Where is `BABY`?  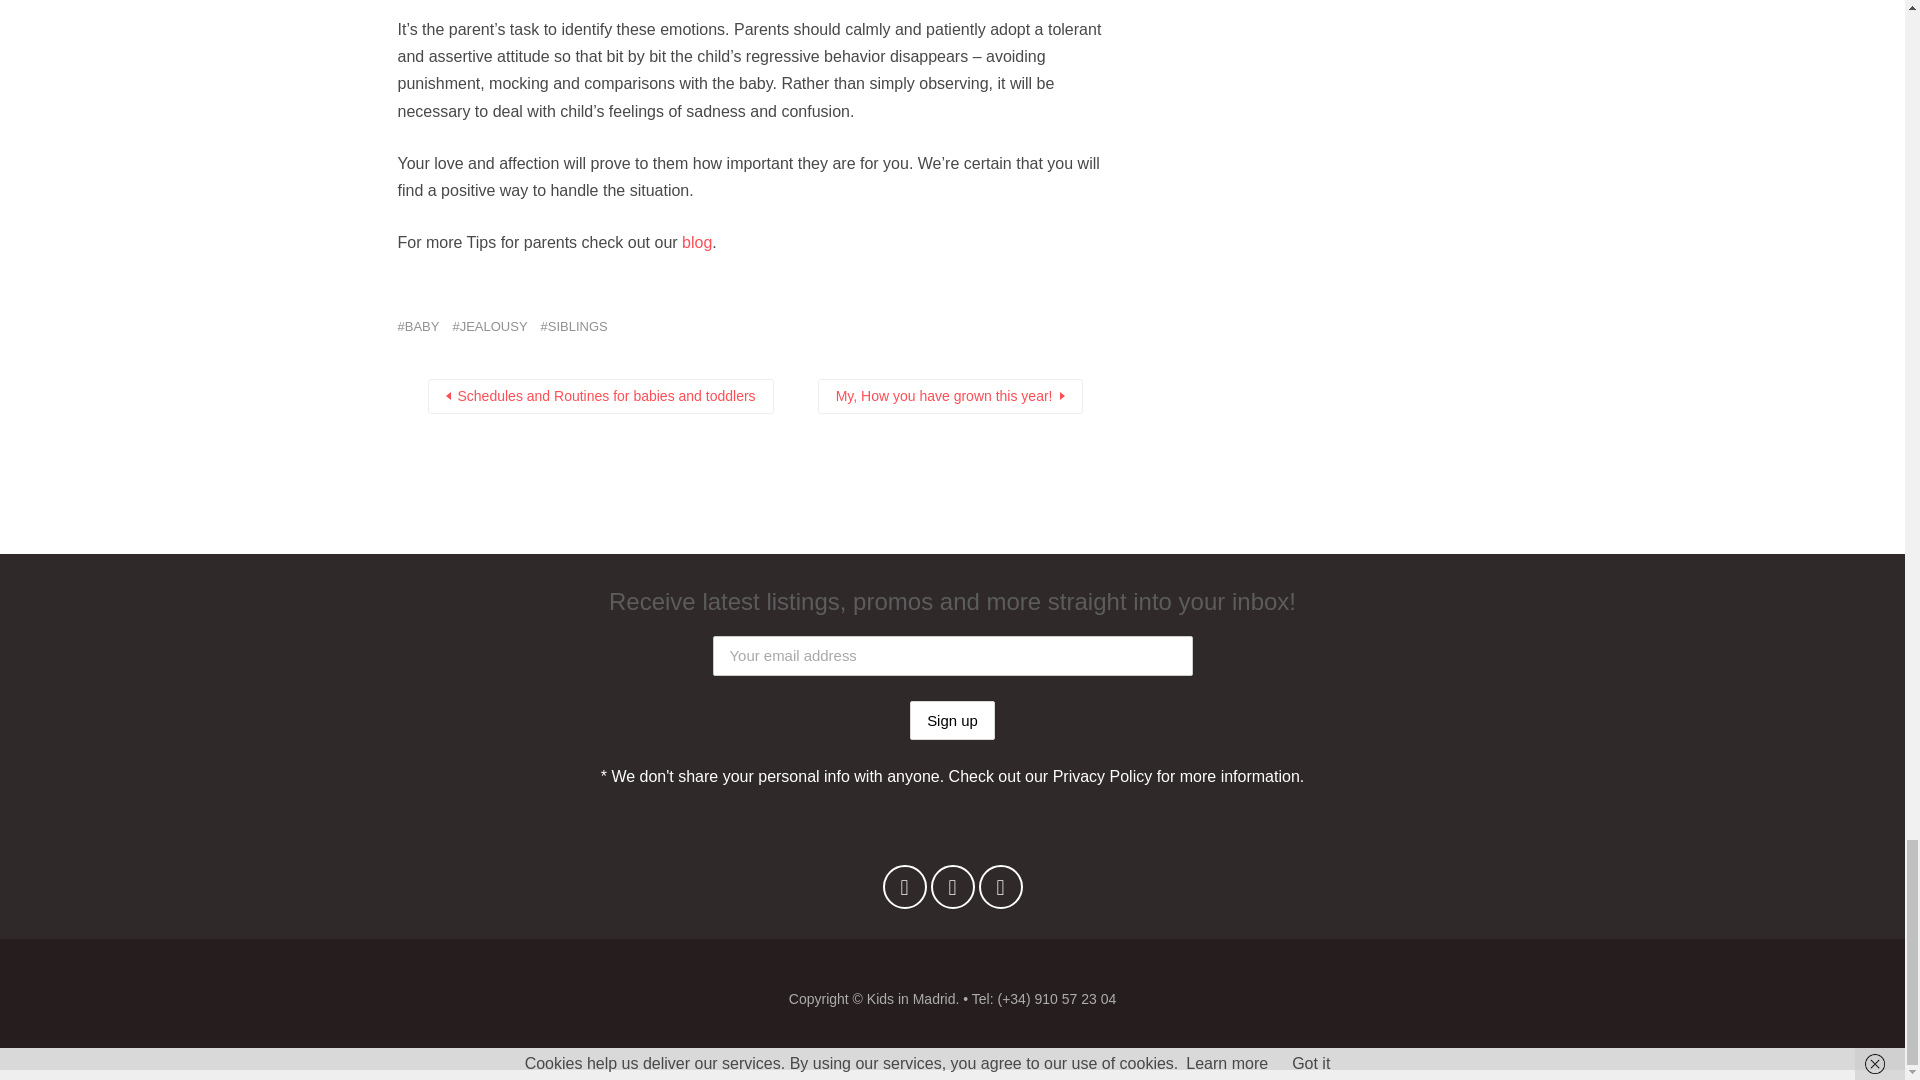
BABY is located at coordinates (418, 327).